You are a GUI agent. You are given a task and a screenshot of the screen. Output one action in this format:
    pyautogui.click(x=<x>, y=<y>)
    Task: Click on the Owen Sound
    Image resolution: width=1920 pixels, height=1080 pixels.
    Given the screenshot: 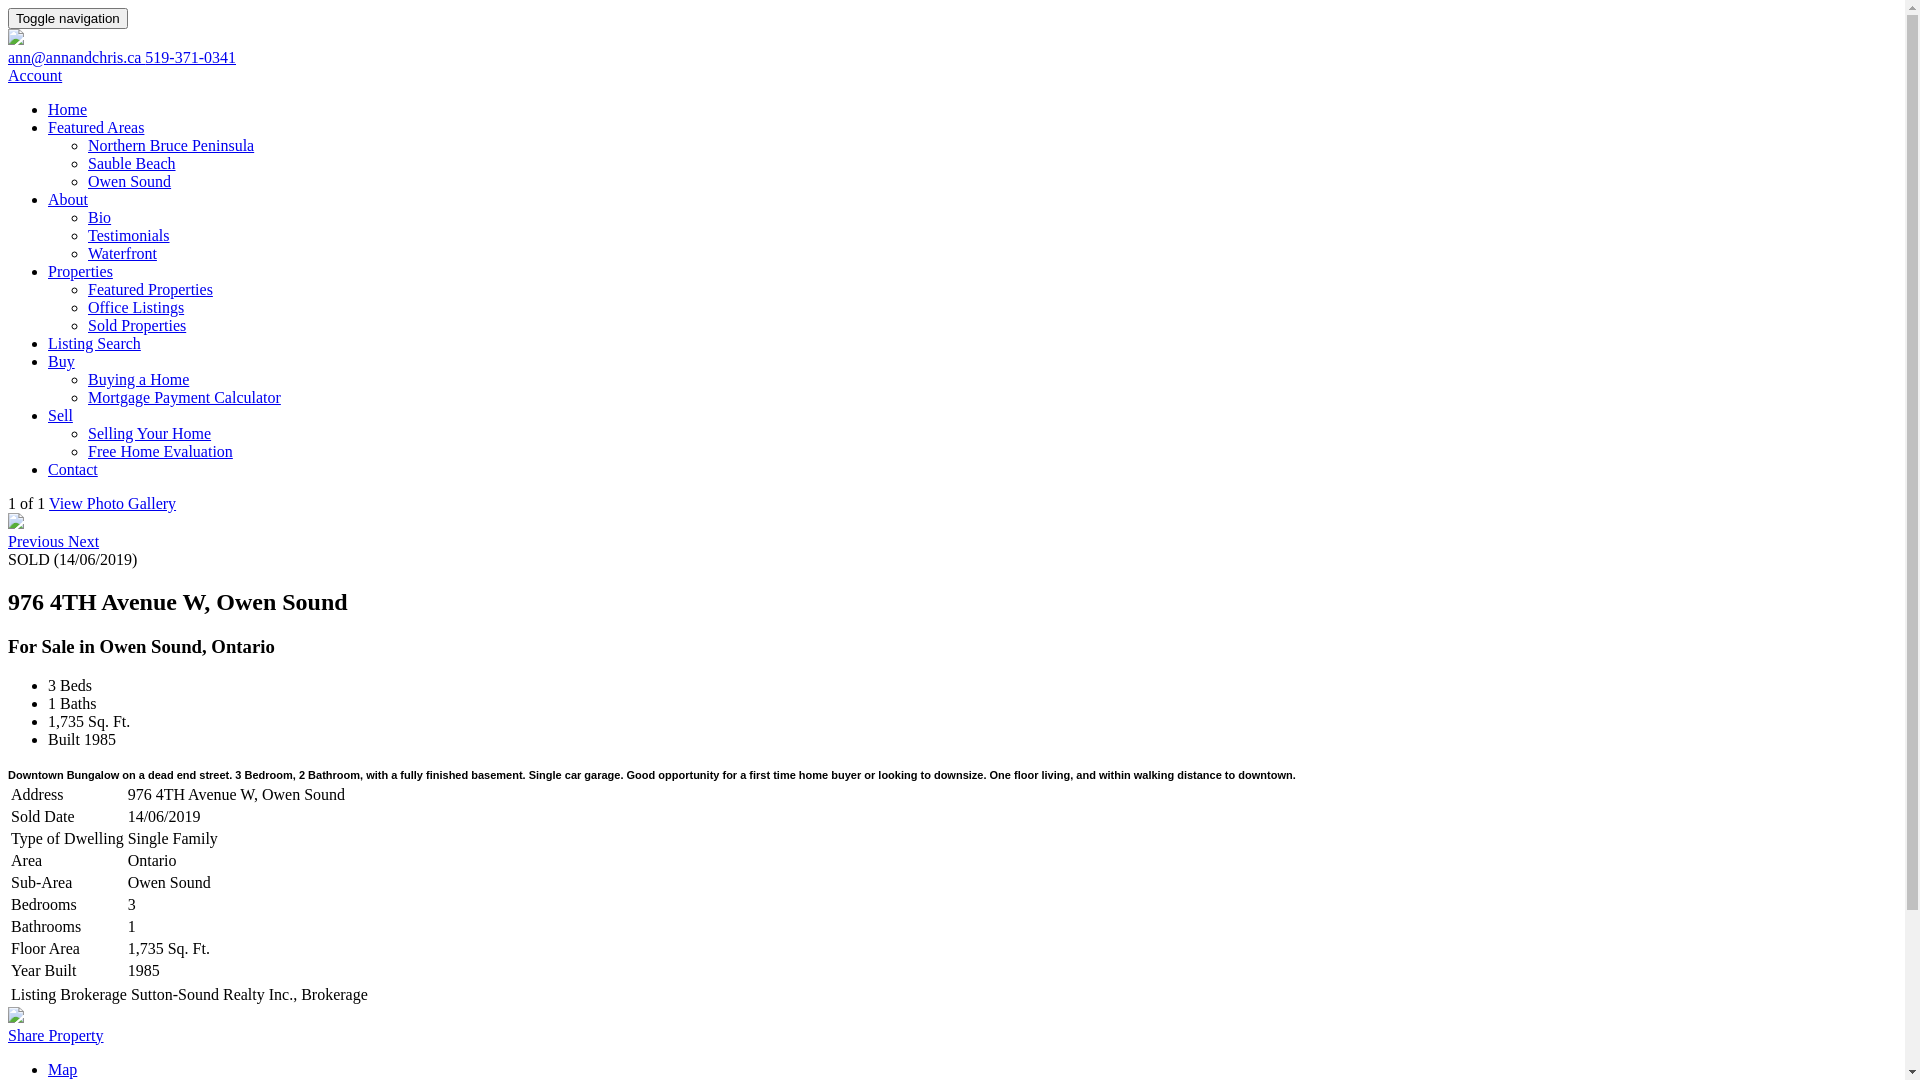 What is the action you would take?
    pyautogui.click(x=130, y=182)
    